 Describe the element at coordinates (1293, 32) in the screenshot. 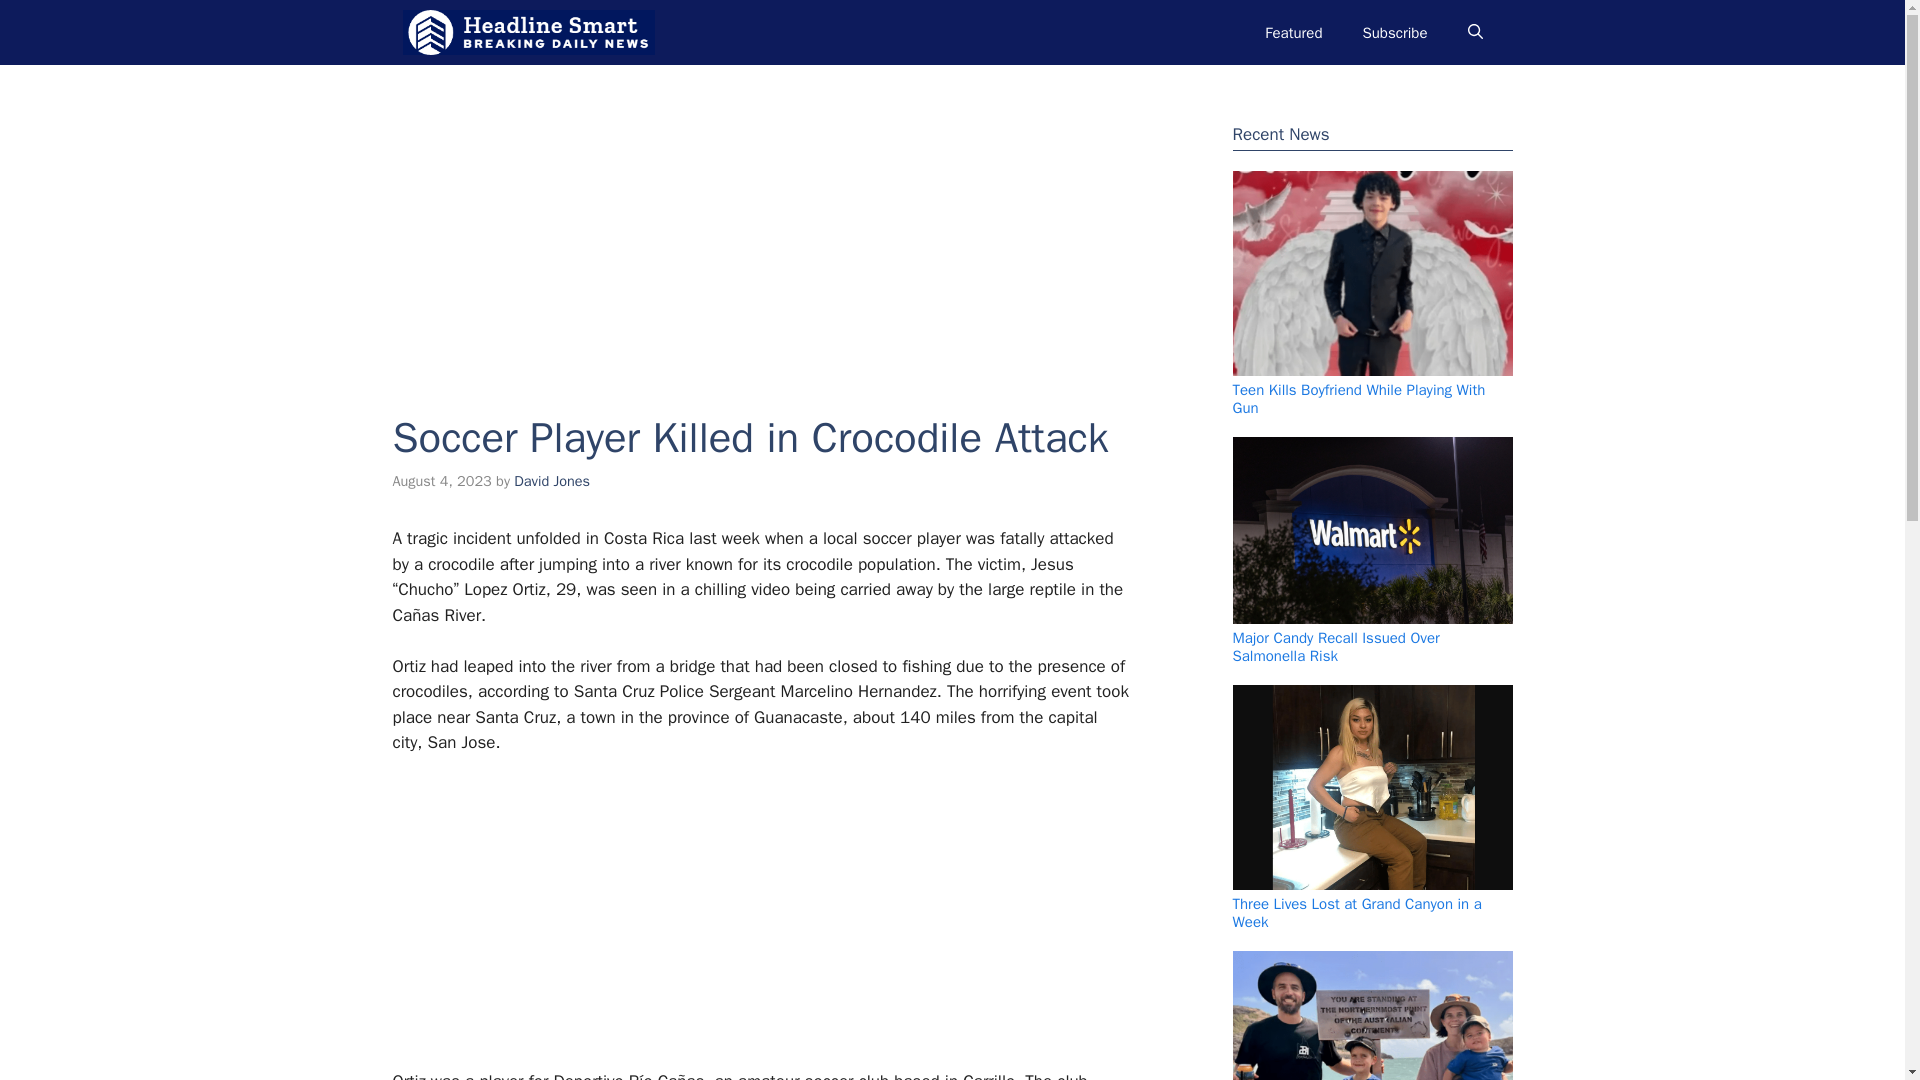

I see `Featured` at that location.